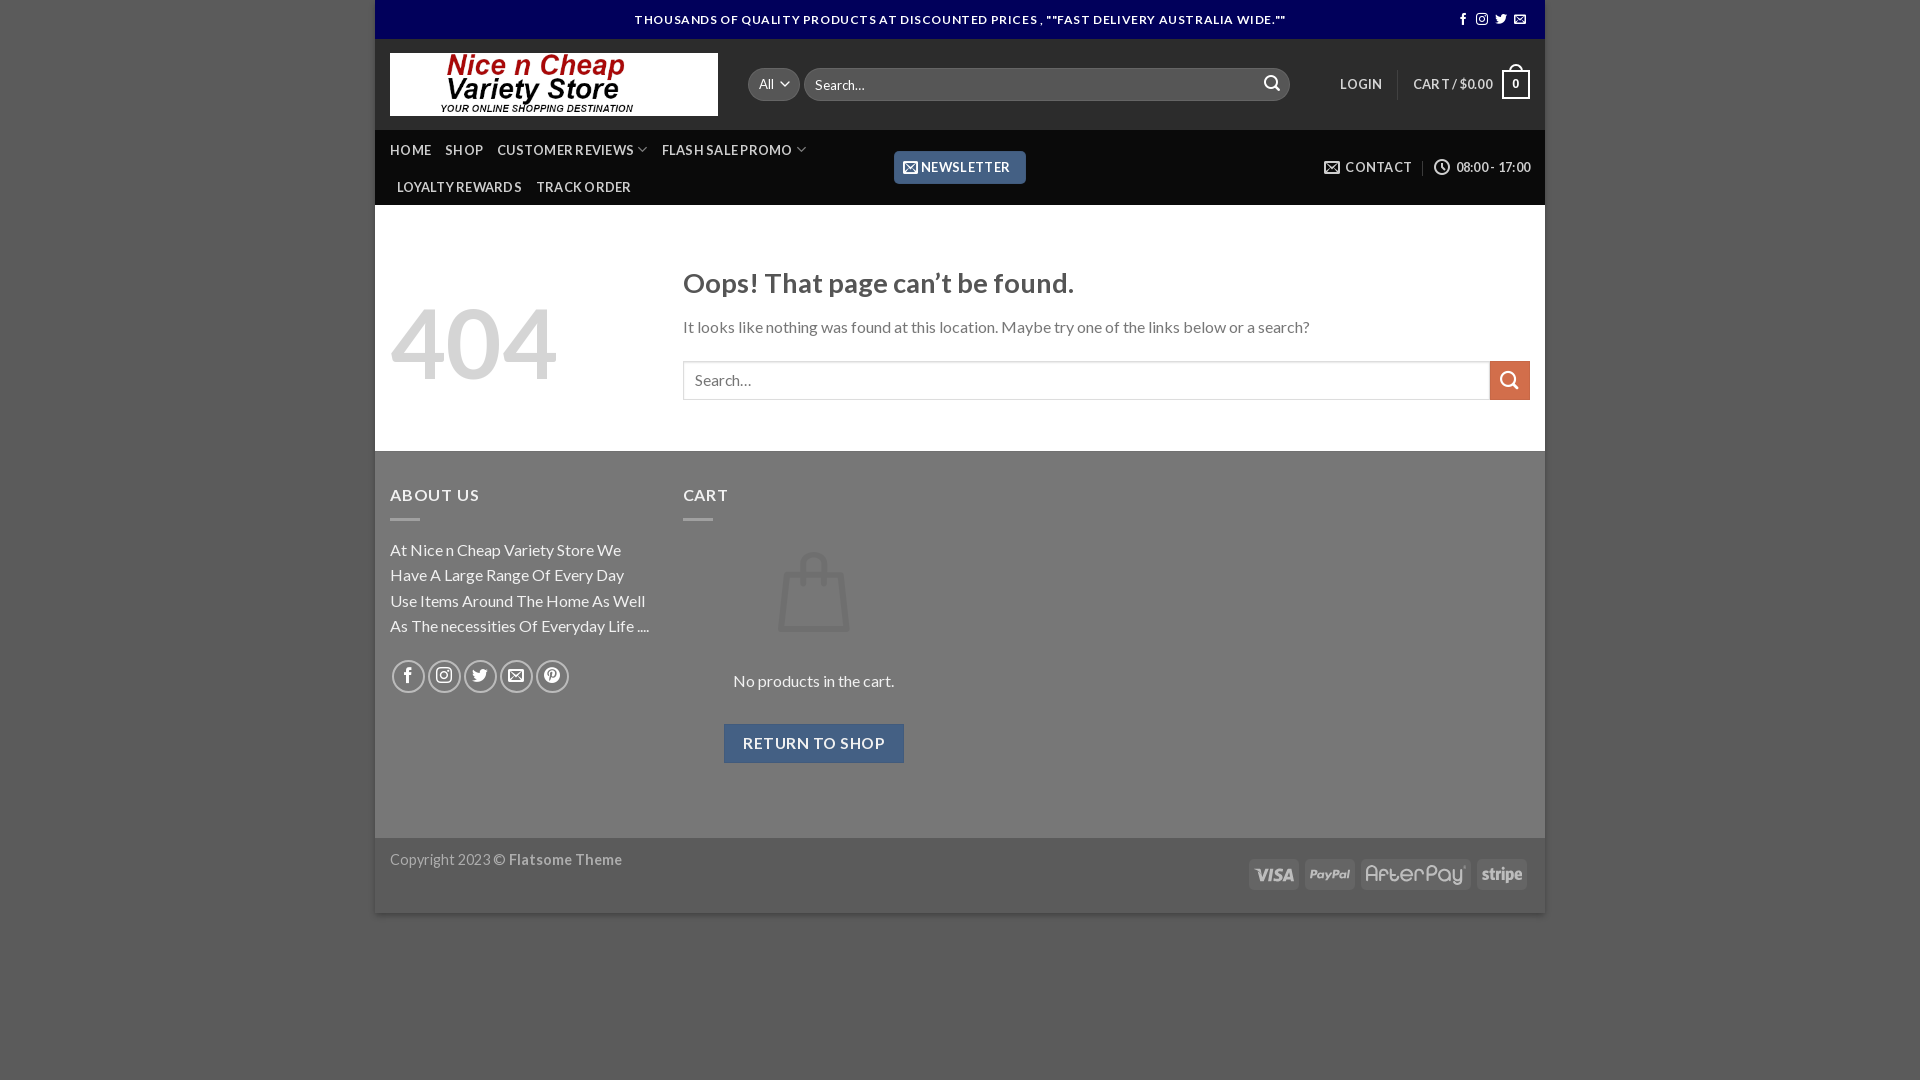 The image size is (1920, 1080). I want to click on Send us an email, so click(516, 676).